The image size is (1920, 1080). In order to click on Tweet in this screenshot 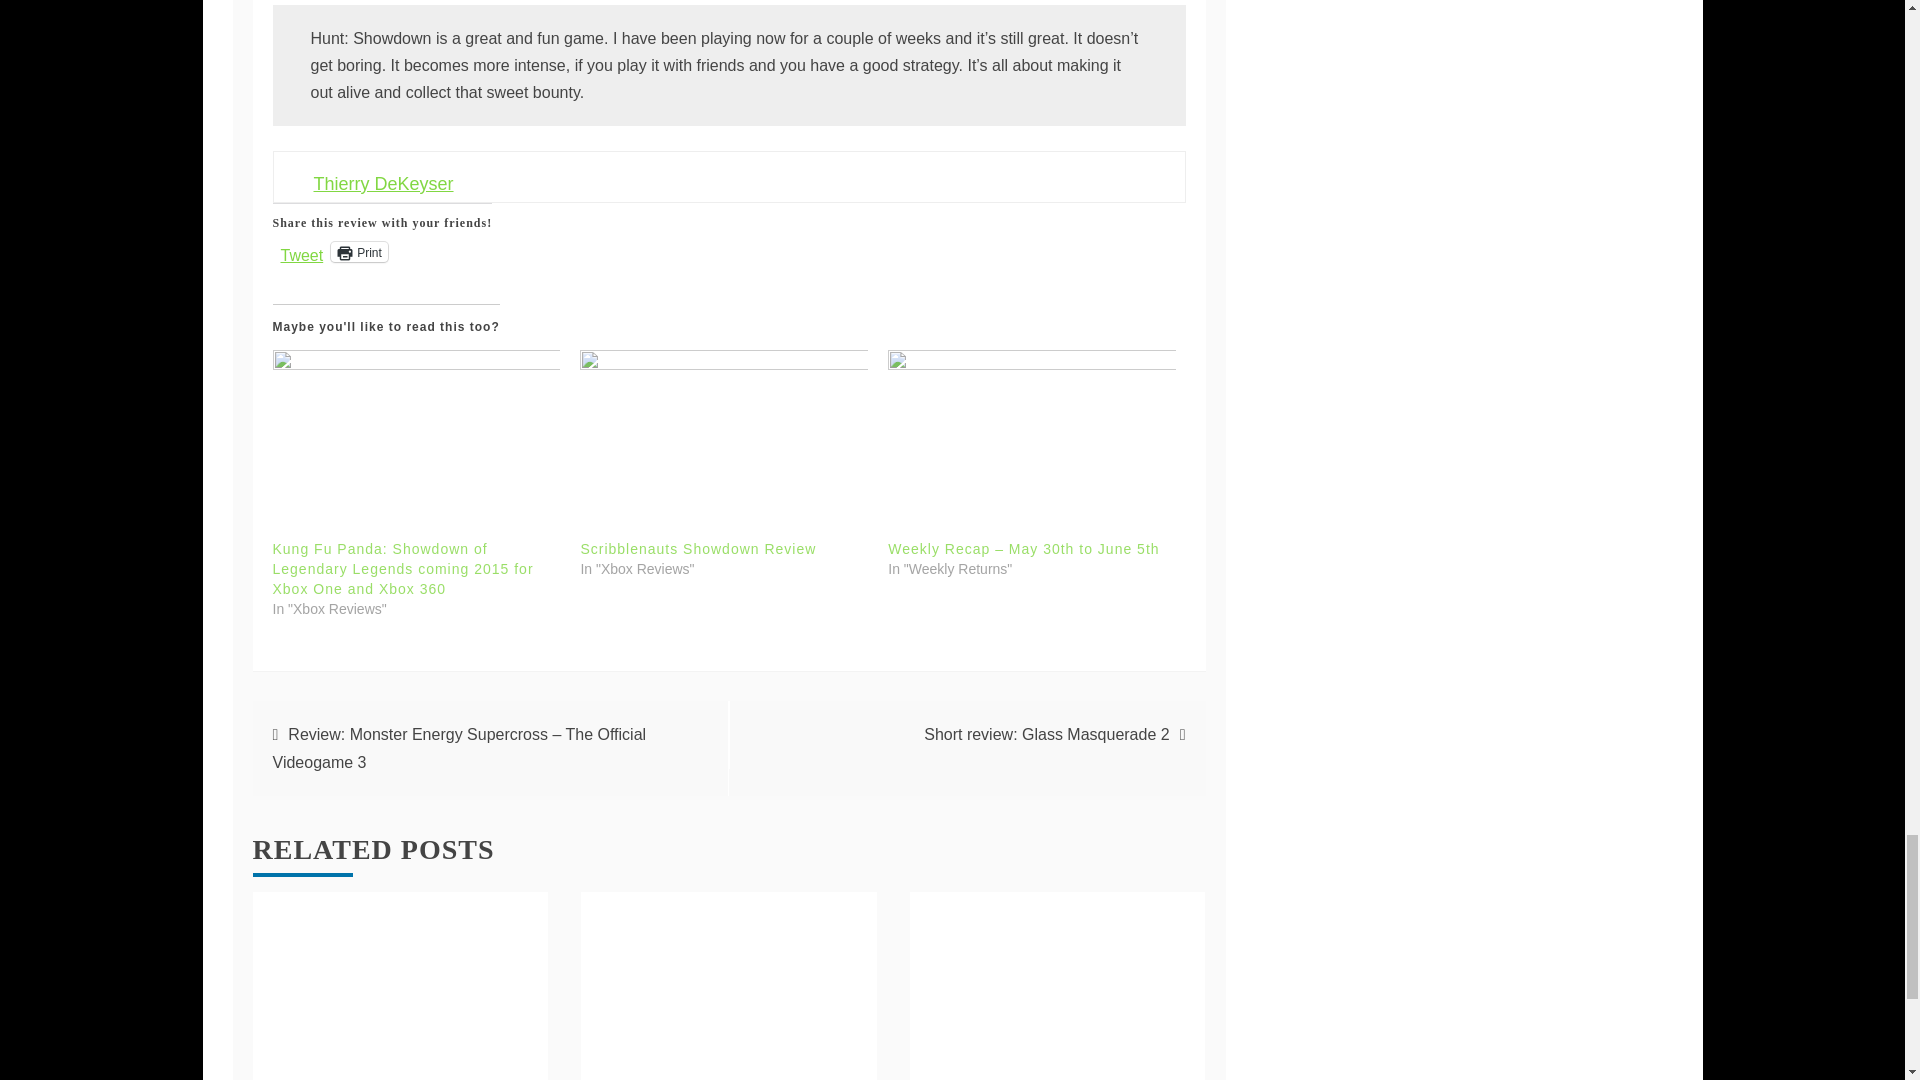, I will do `click(301, 250)`.